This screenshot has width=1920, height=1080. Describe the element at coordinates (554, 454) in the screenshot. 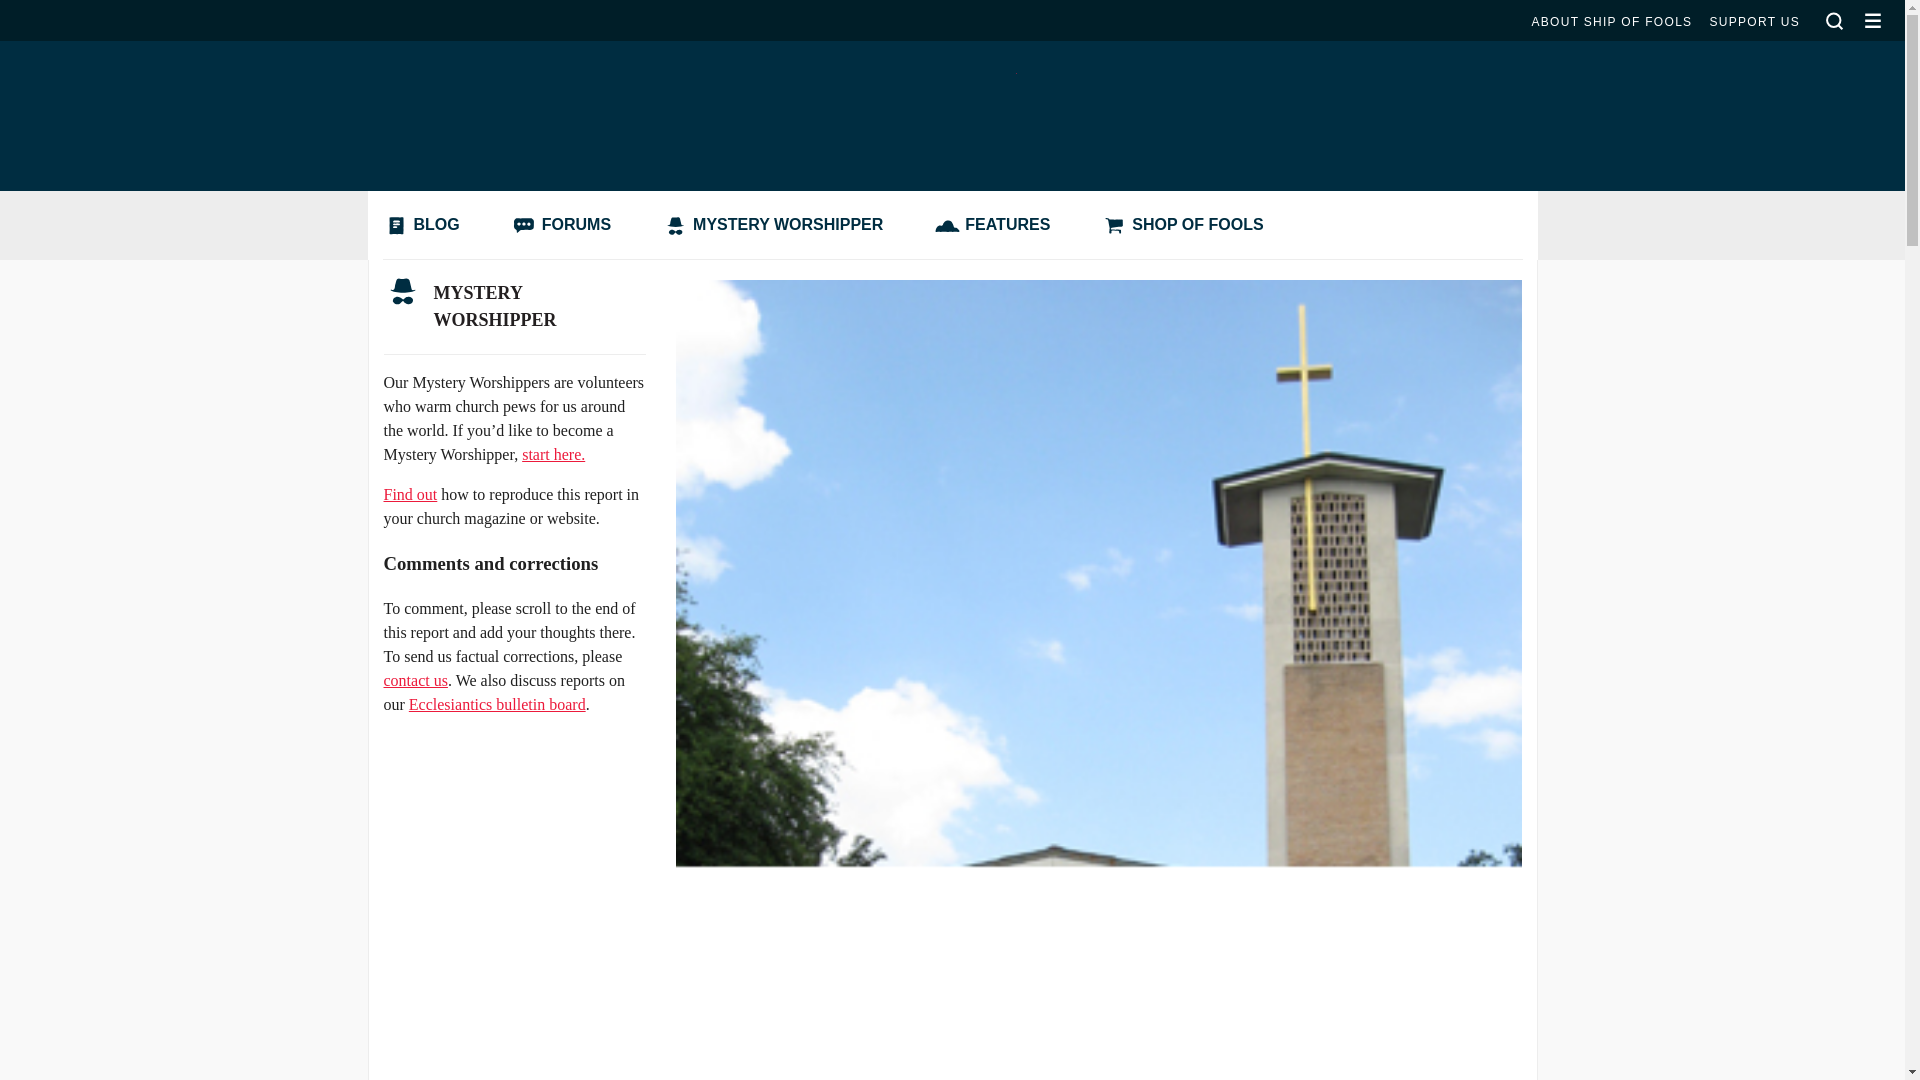

I see `start here.` at that location.